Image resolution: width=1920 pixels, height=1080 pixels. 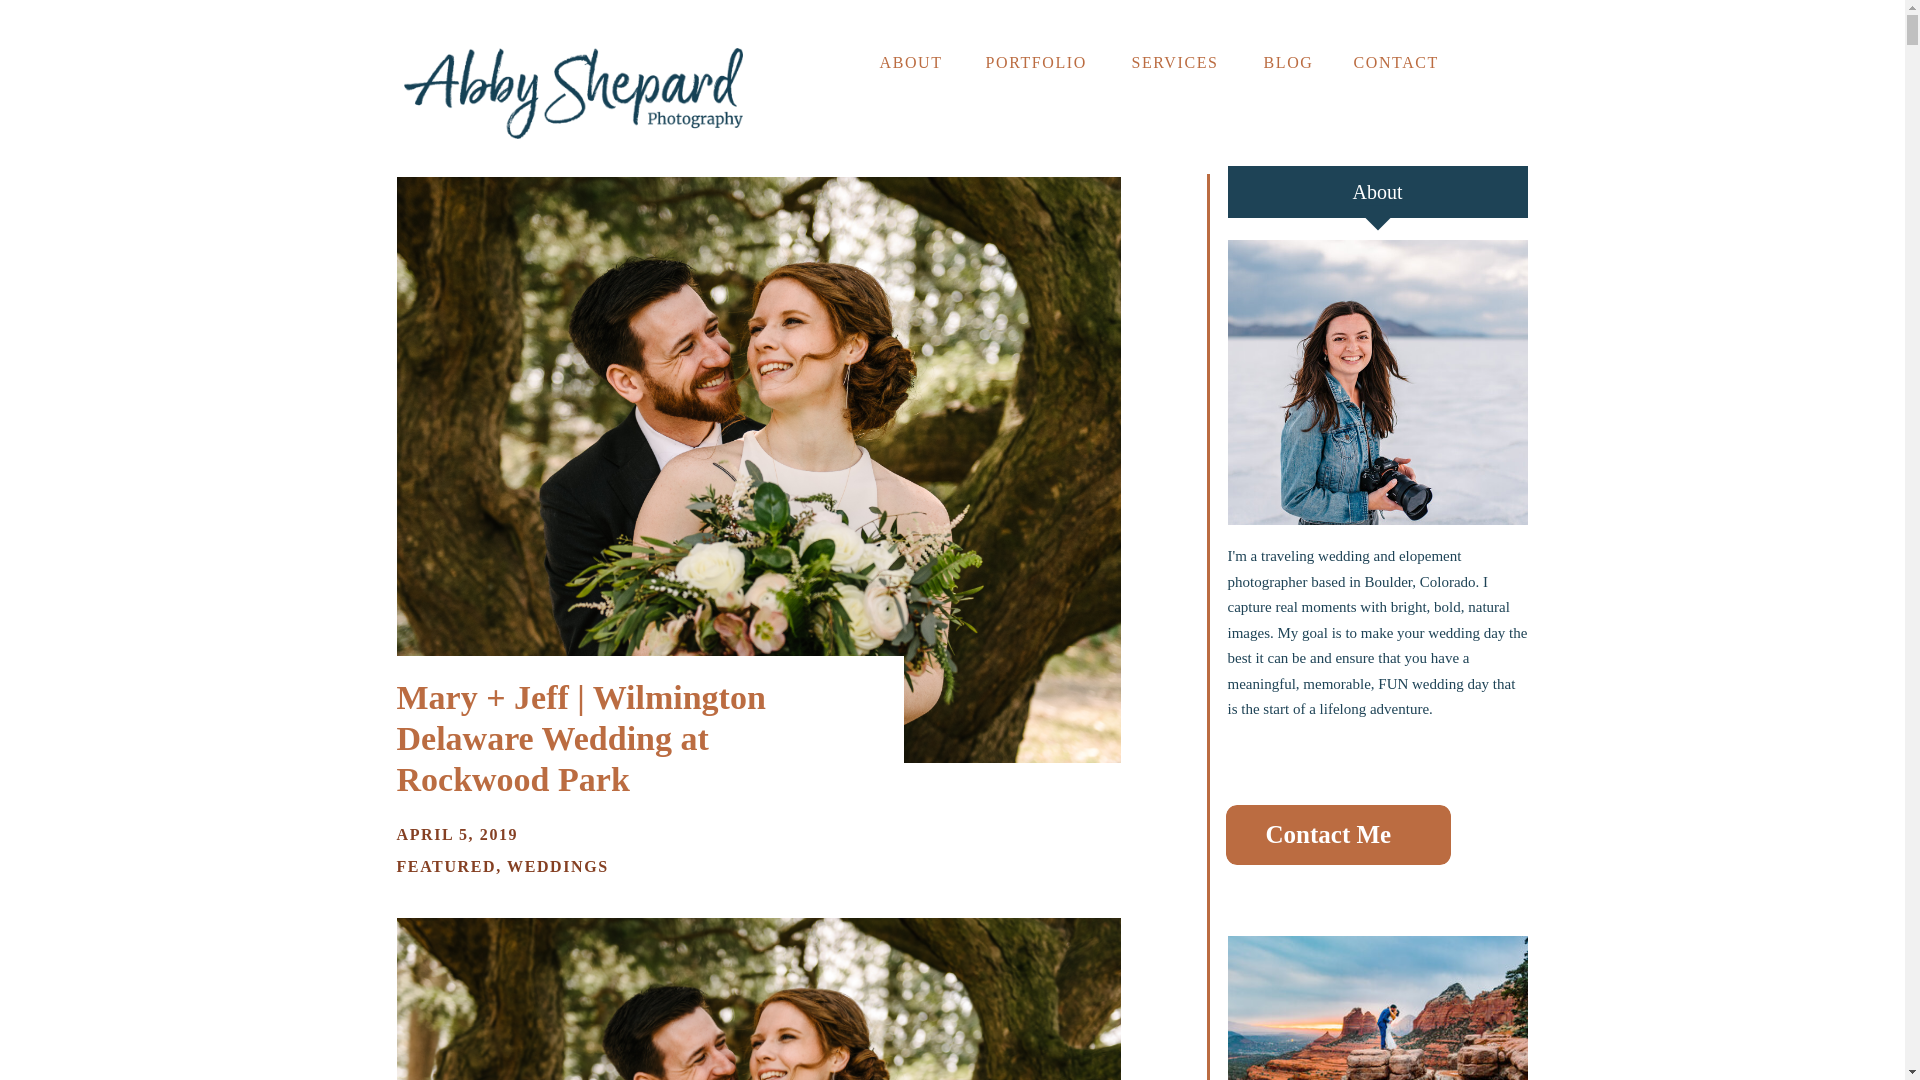 I want to click on ABOUT, so click(x=914, y=58).